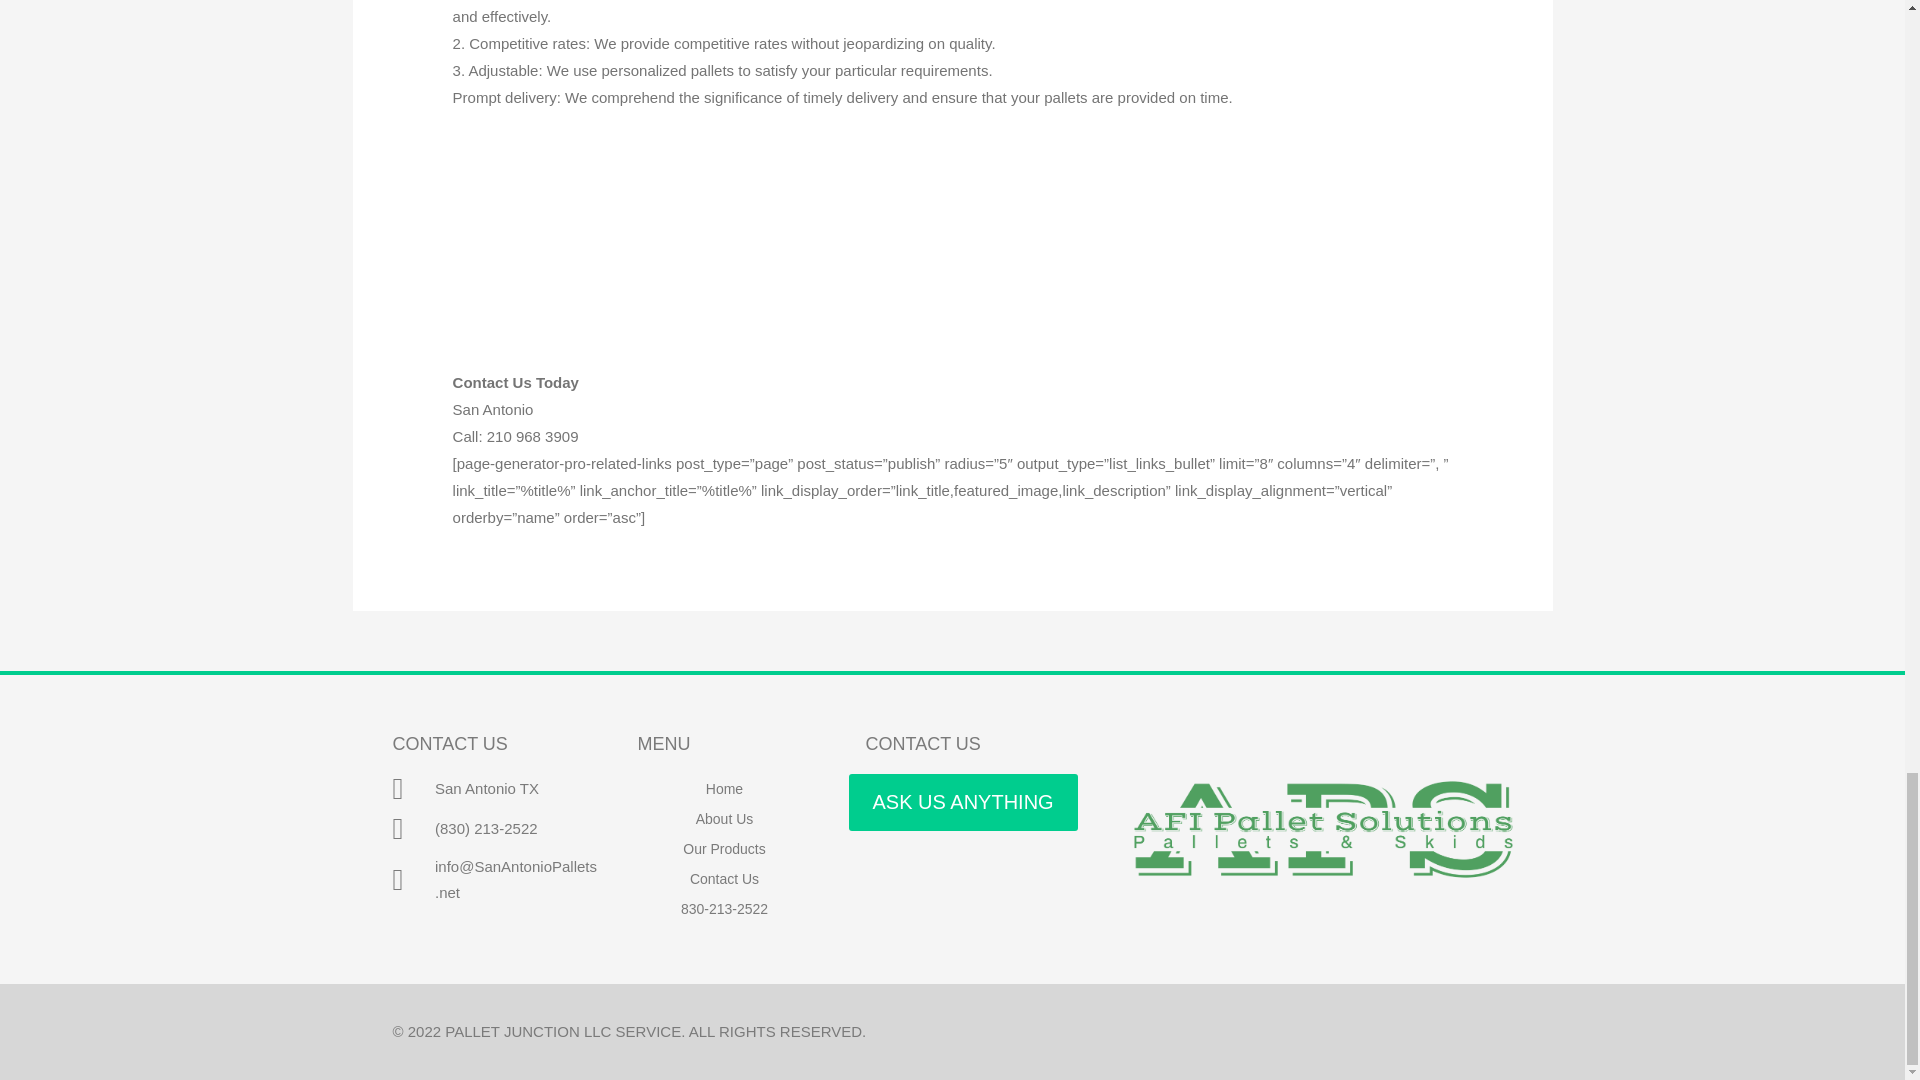 This screenshot has height=1080, width=1920. I want to click on About Us, so click(724, 818).